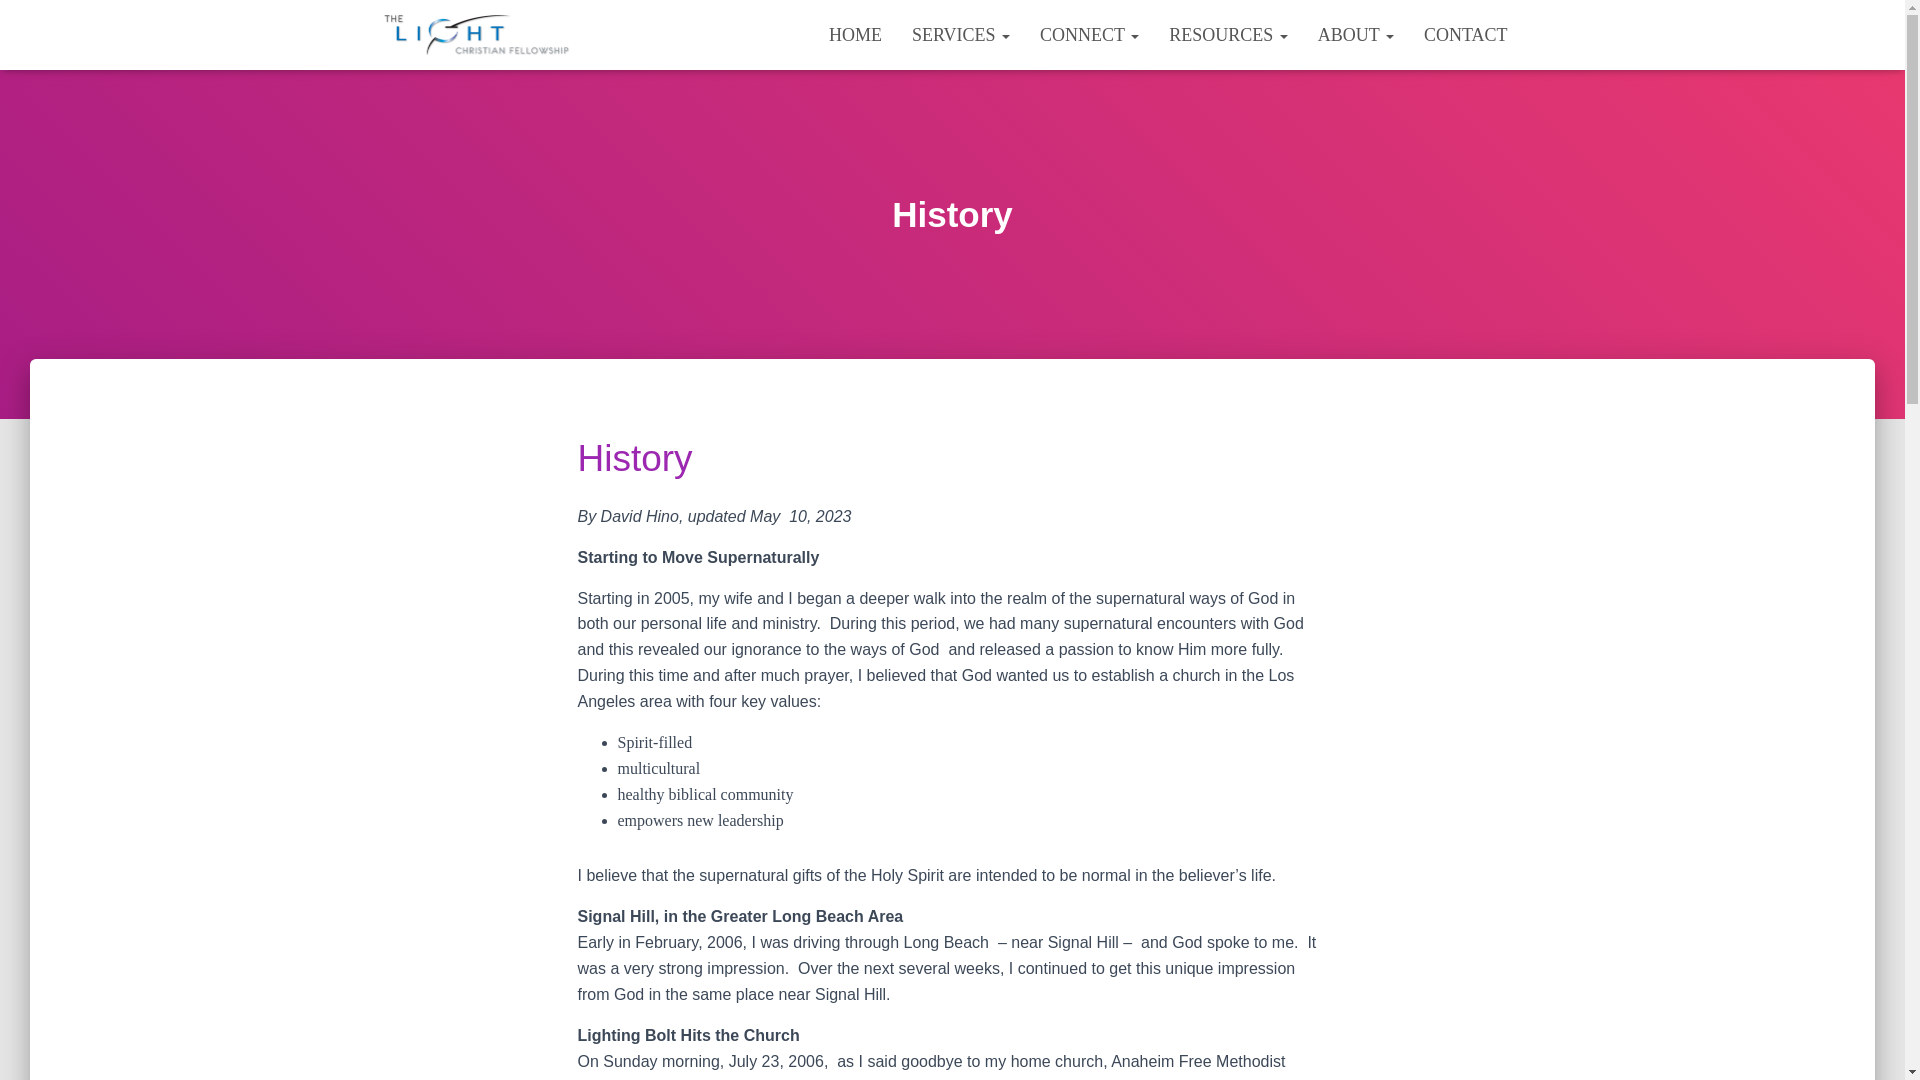  I want to click on Home, so click(855, 34).